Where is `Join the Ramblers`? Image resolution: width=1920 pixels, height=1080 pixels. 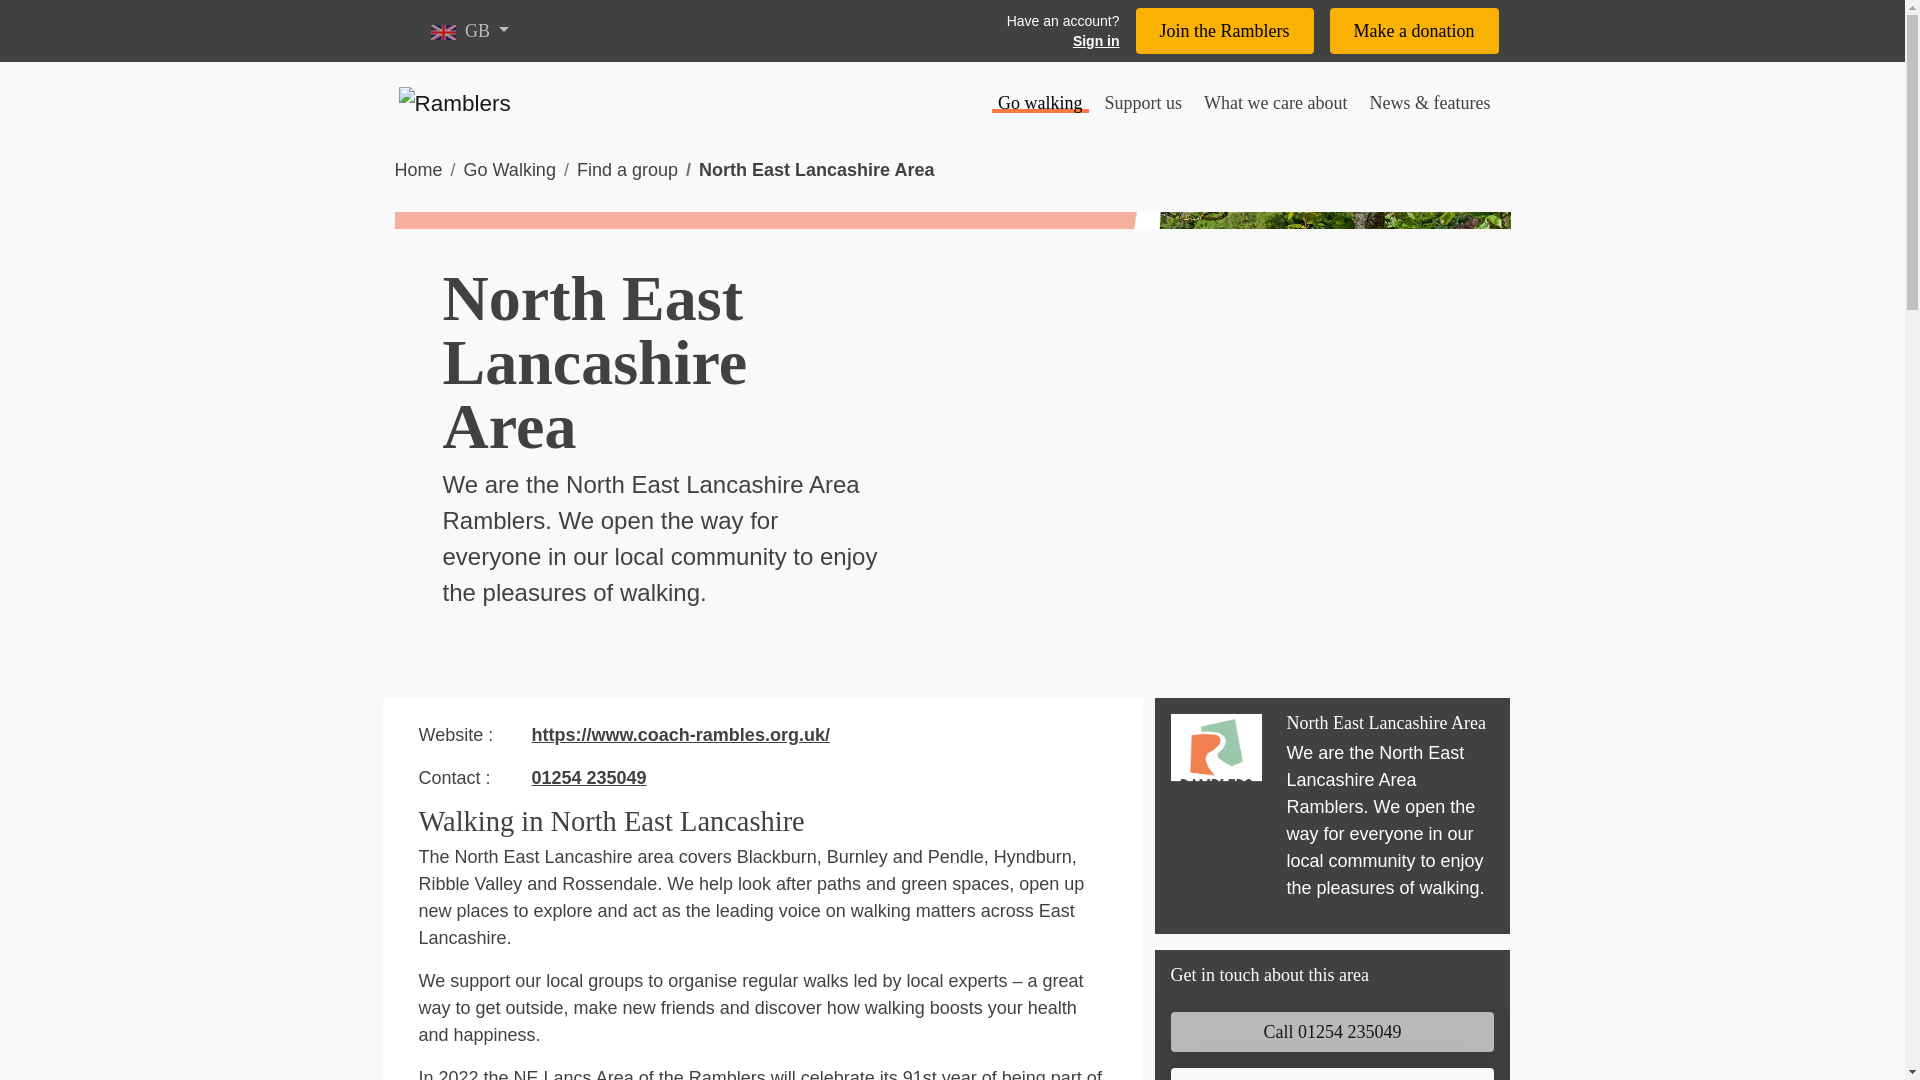
Join the Ramblers is located at coordinates (1224, 30).